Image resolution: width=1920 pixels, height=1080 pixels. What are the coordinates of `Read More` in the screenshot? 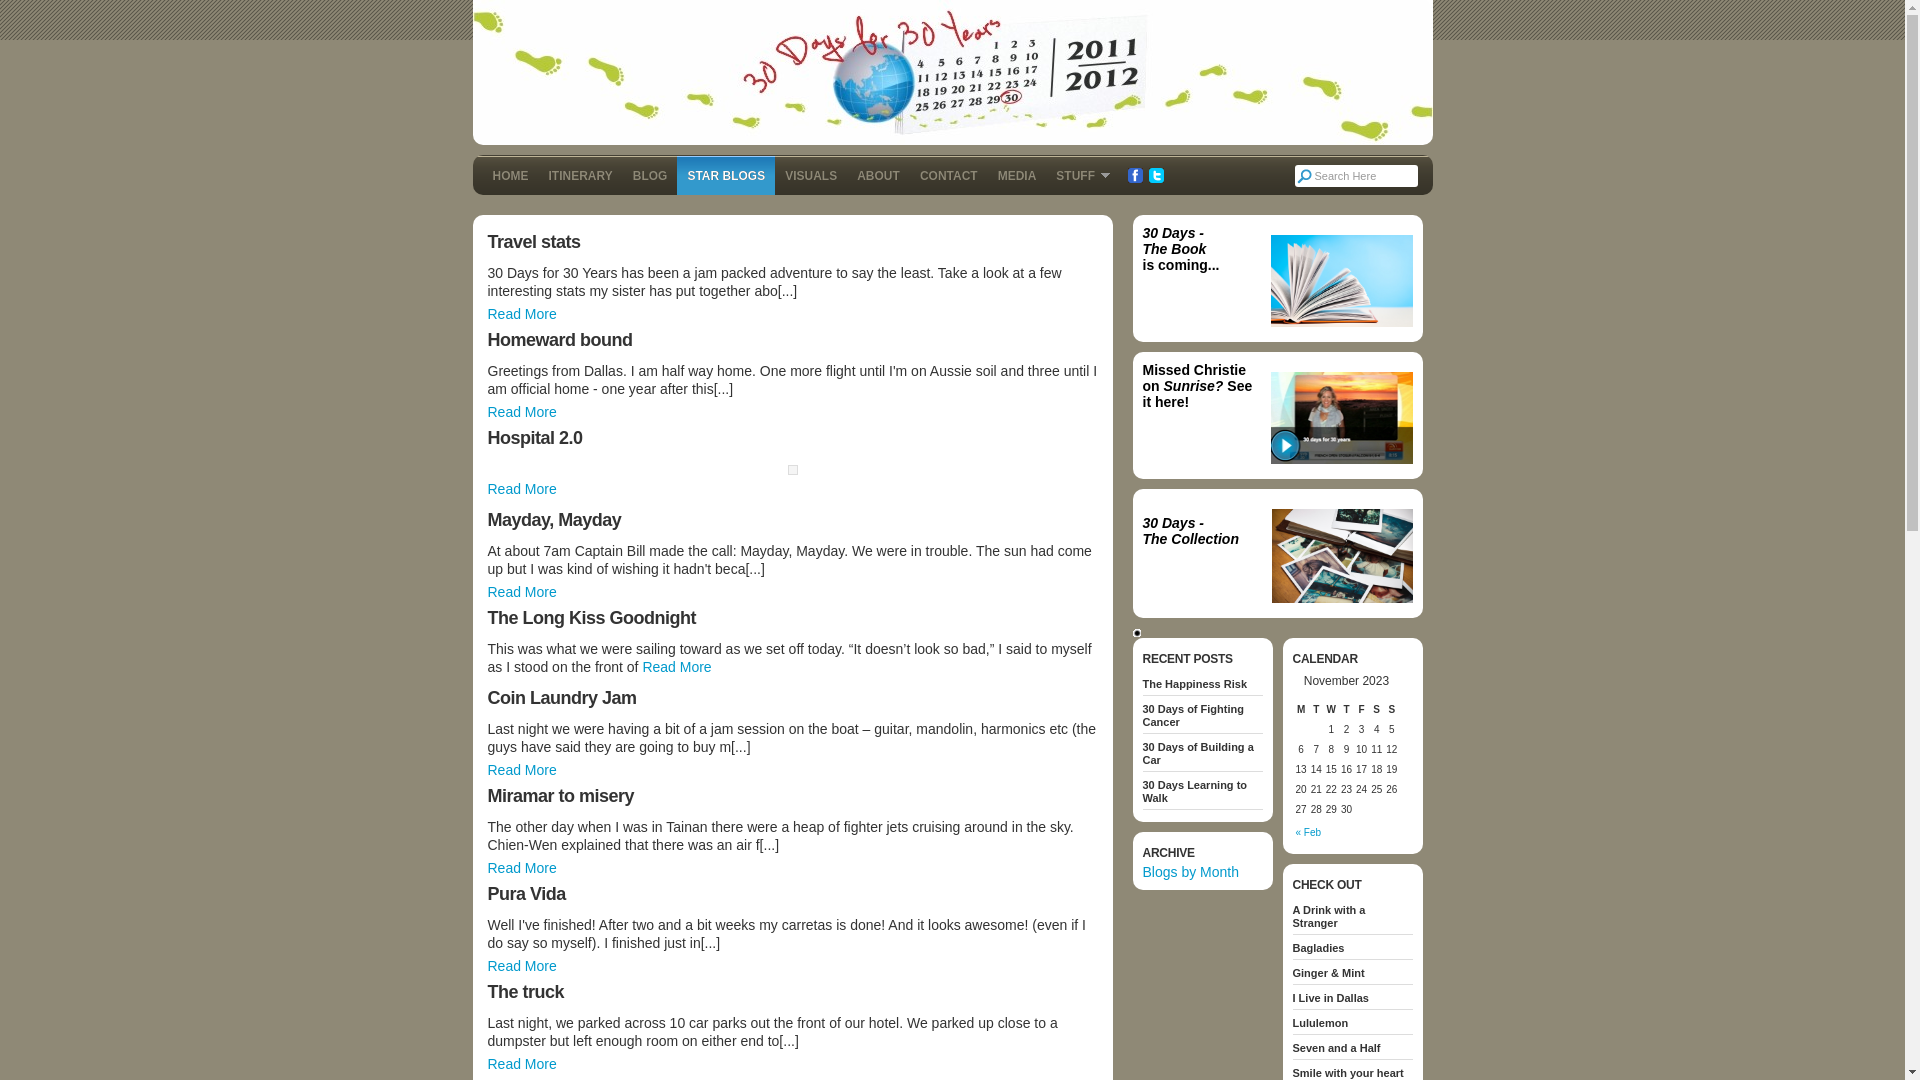 It's located at (522, 314).